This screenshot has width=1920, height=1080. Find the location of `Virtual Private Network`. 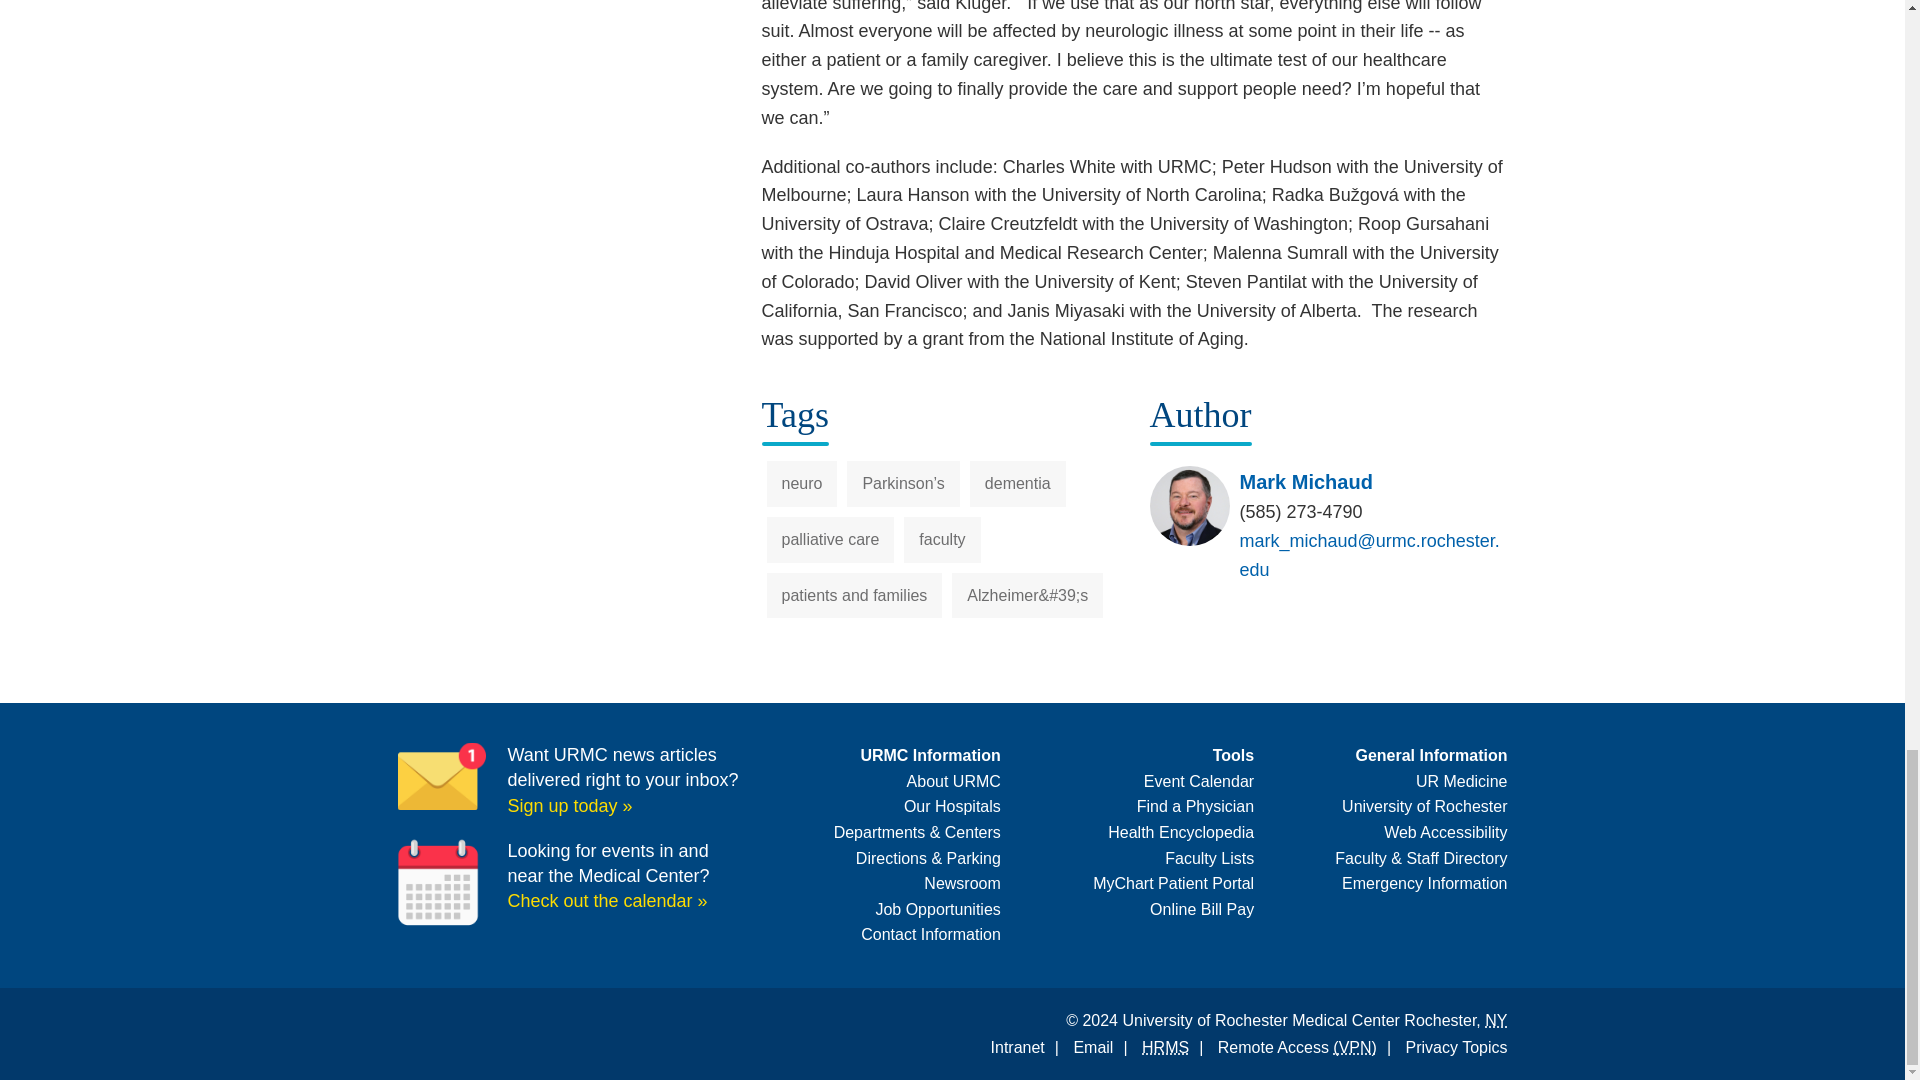

Virtual Private Network is located at coordinates (1354, 1047).